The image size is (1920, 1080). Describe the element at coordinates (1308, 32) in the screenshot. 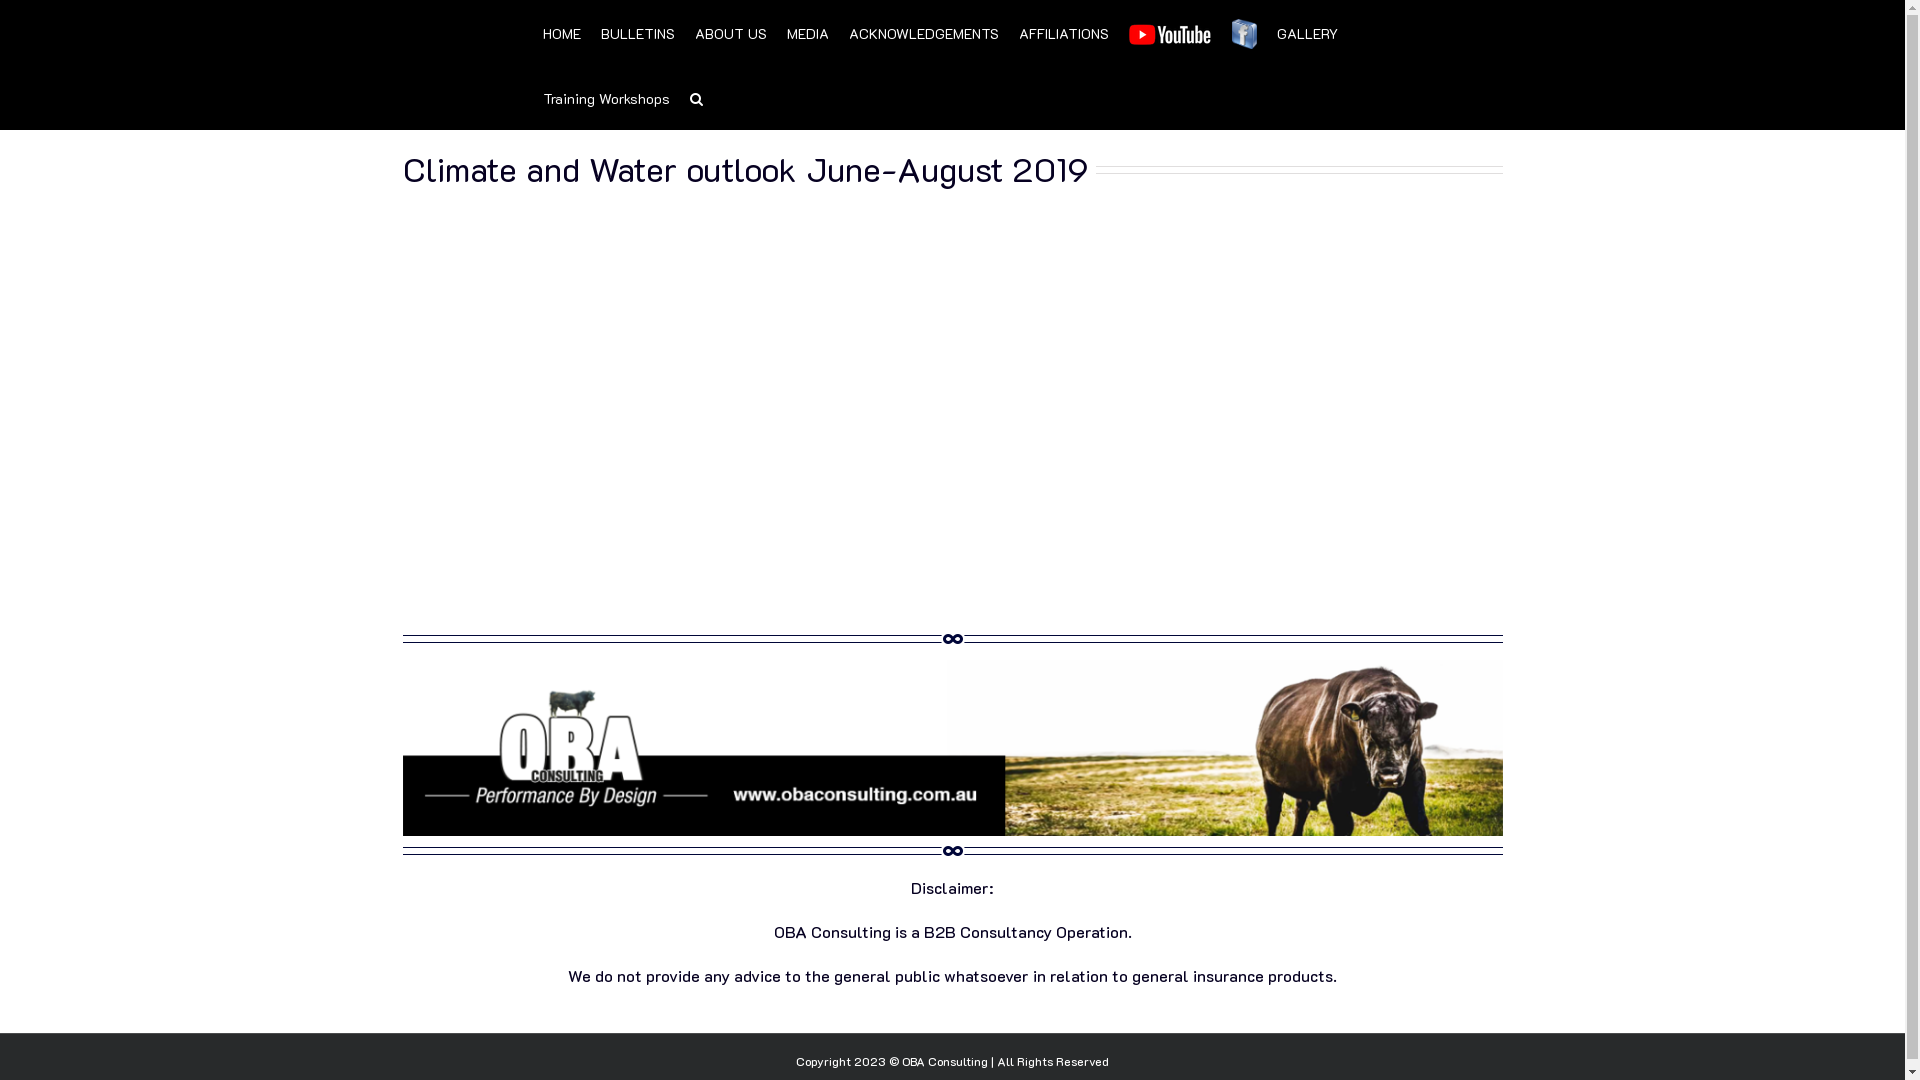

I see `GALLERY` at that location.